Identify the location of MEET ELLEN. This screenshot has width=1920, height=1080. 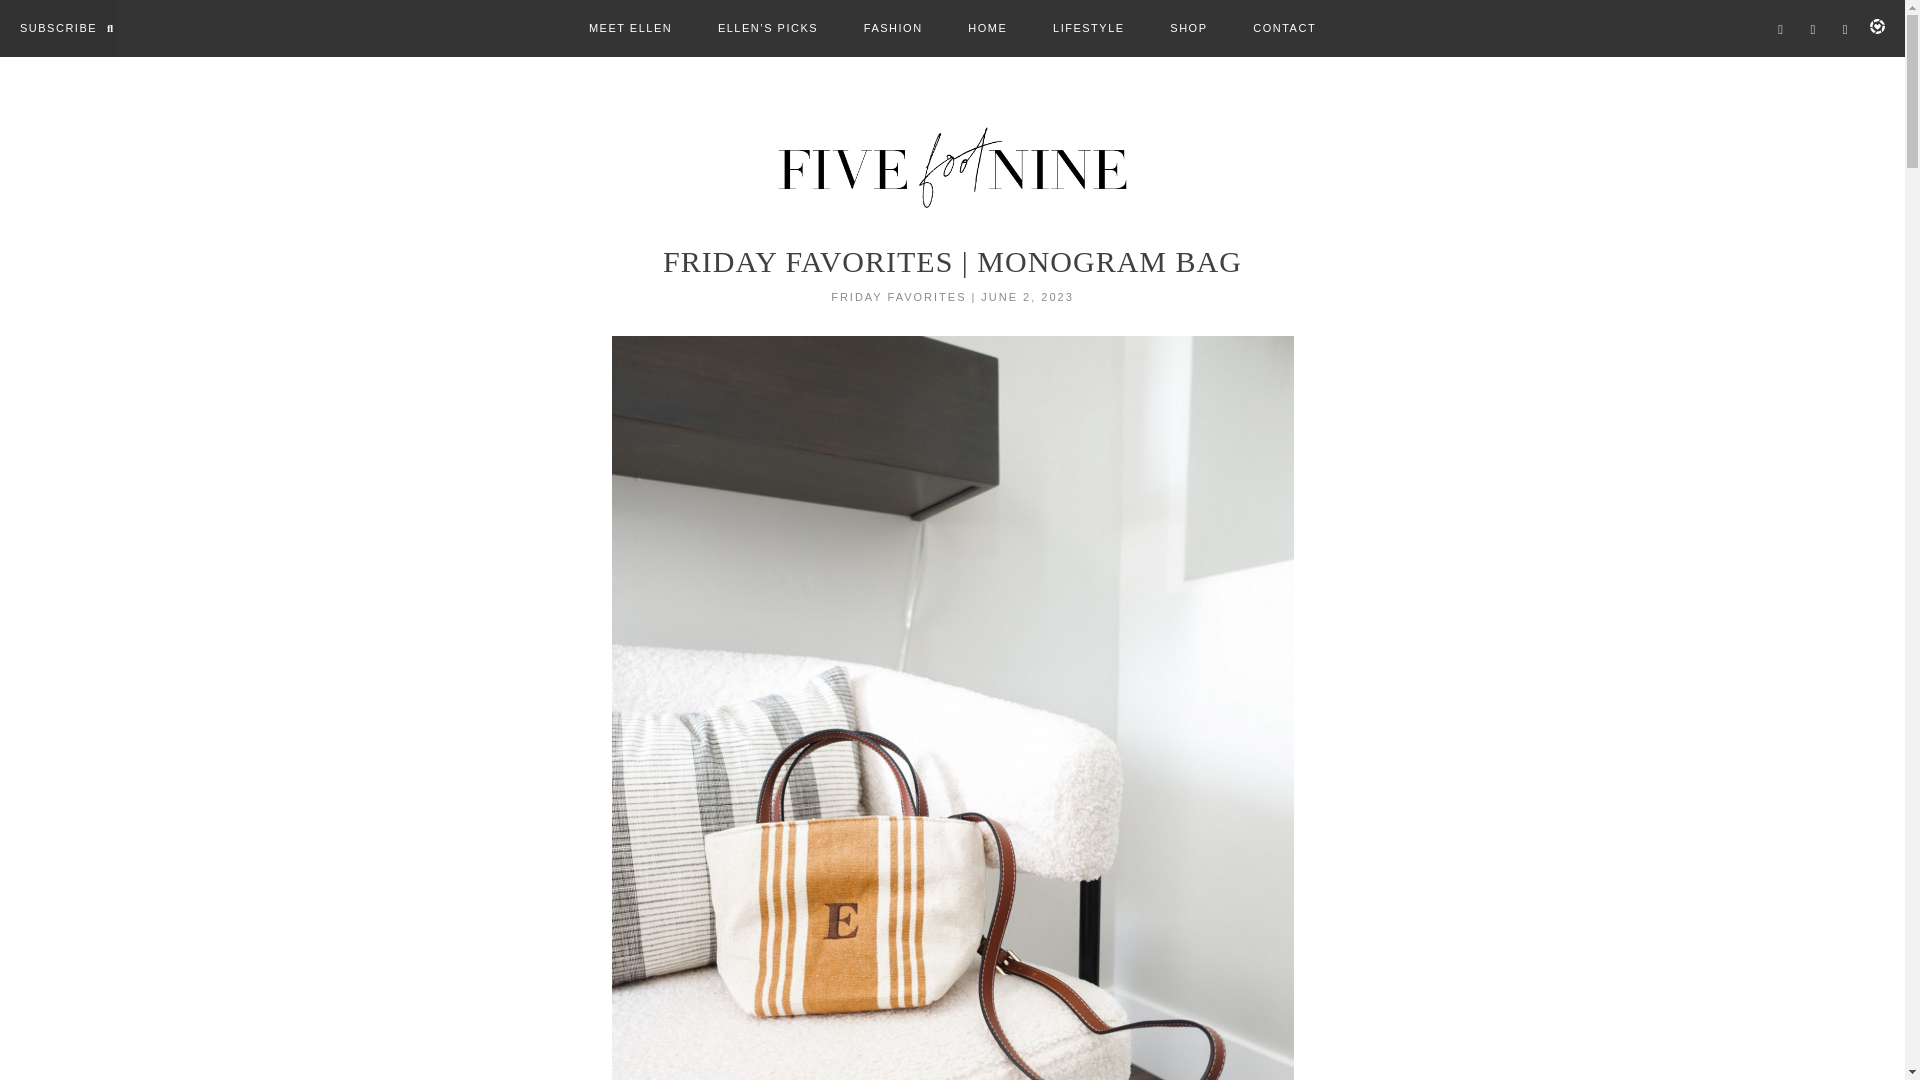
(630, 28).